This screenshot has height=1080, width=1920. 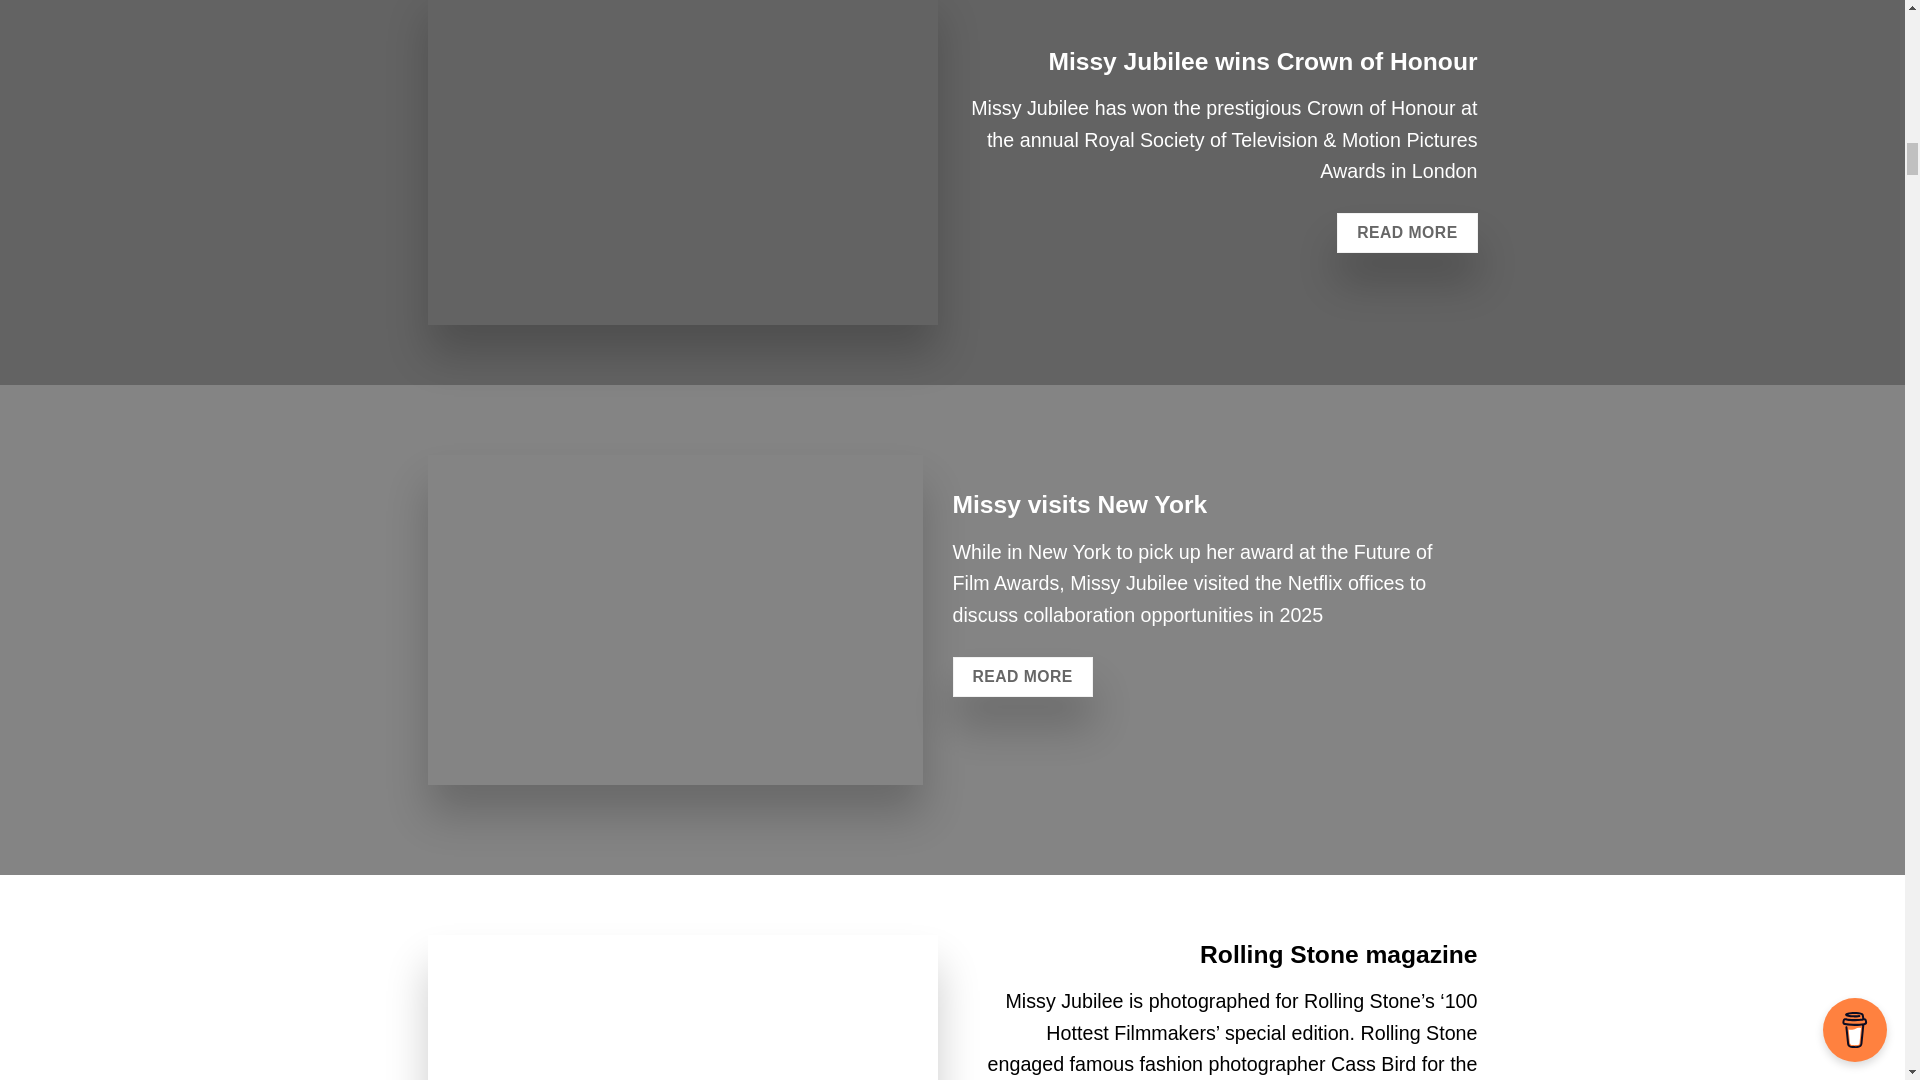 What do you see at coordinates (1022, 676) in the screenshot?
I see `READ MORE` at bounding box center [1022, 676].